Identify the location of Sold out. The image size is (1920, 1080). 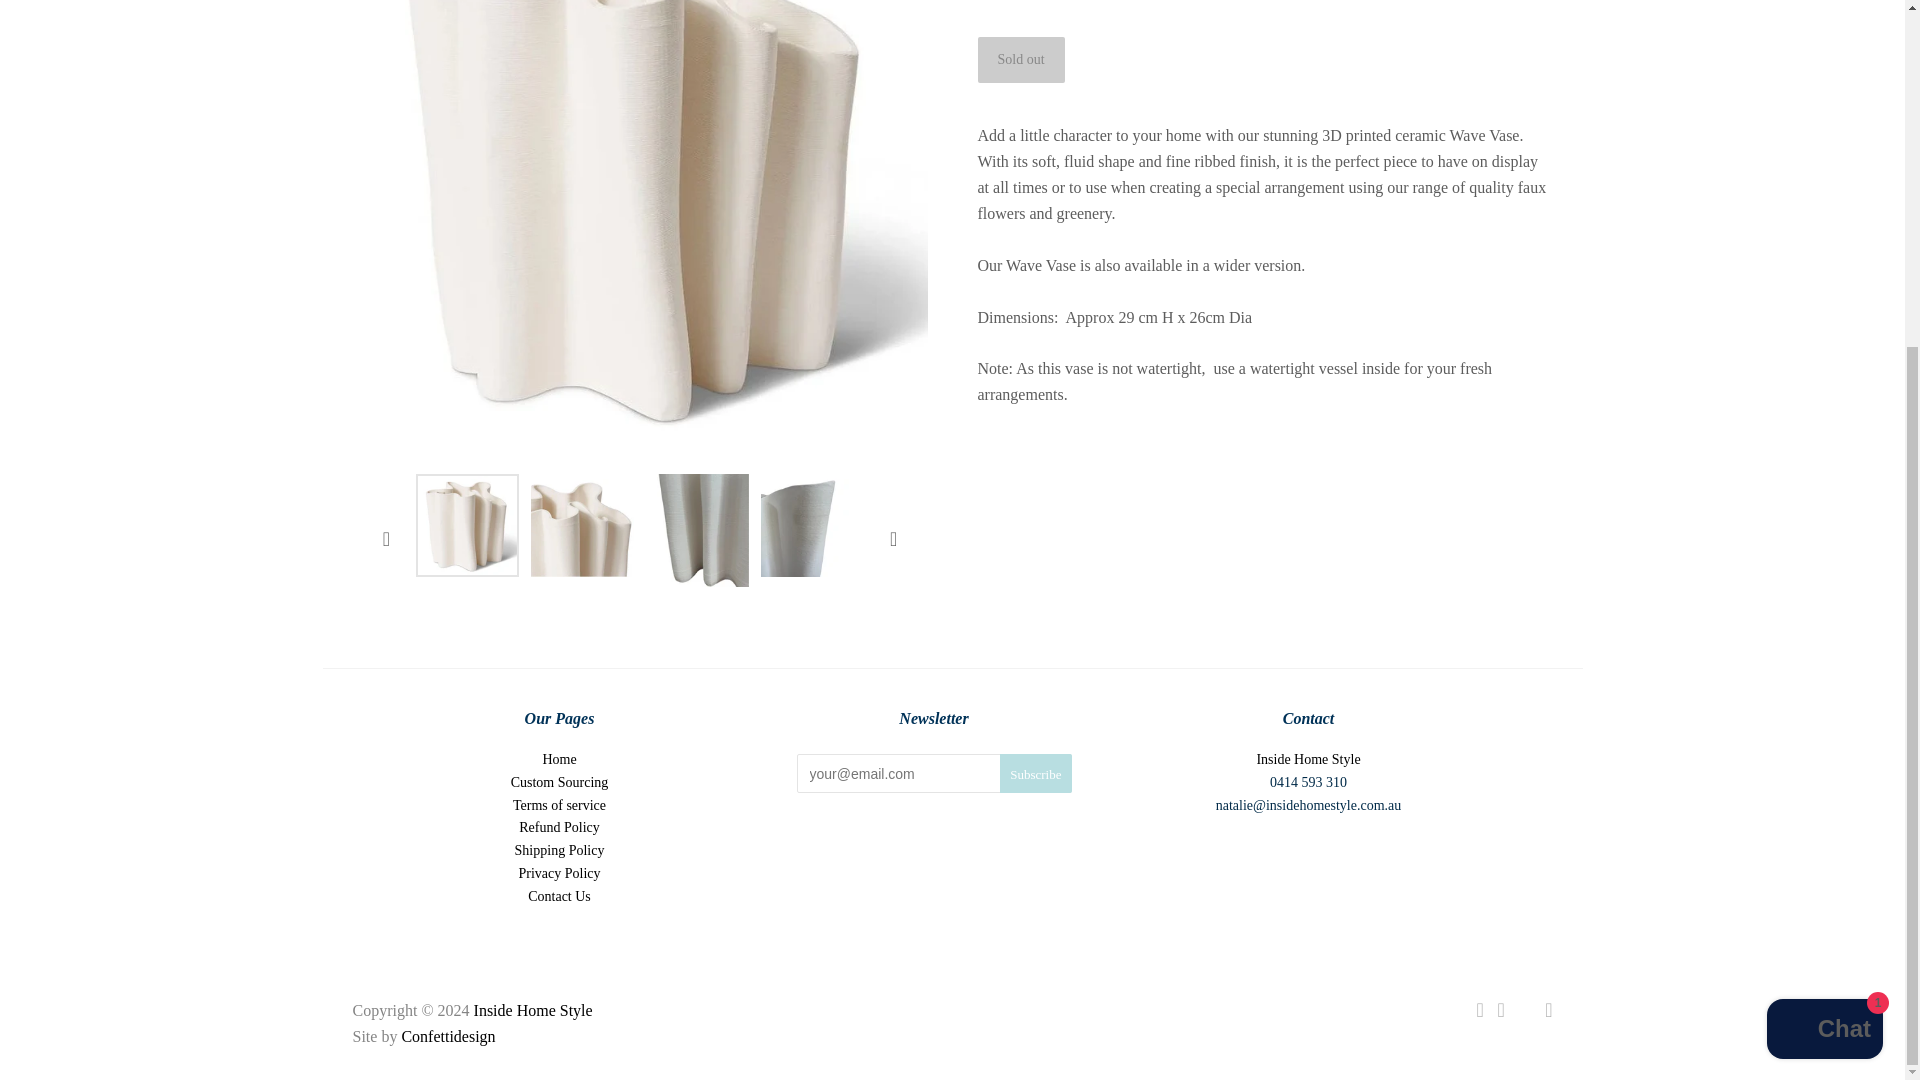
(1021, 60).